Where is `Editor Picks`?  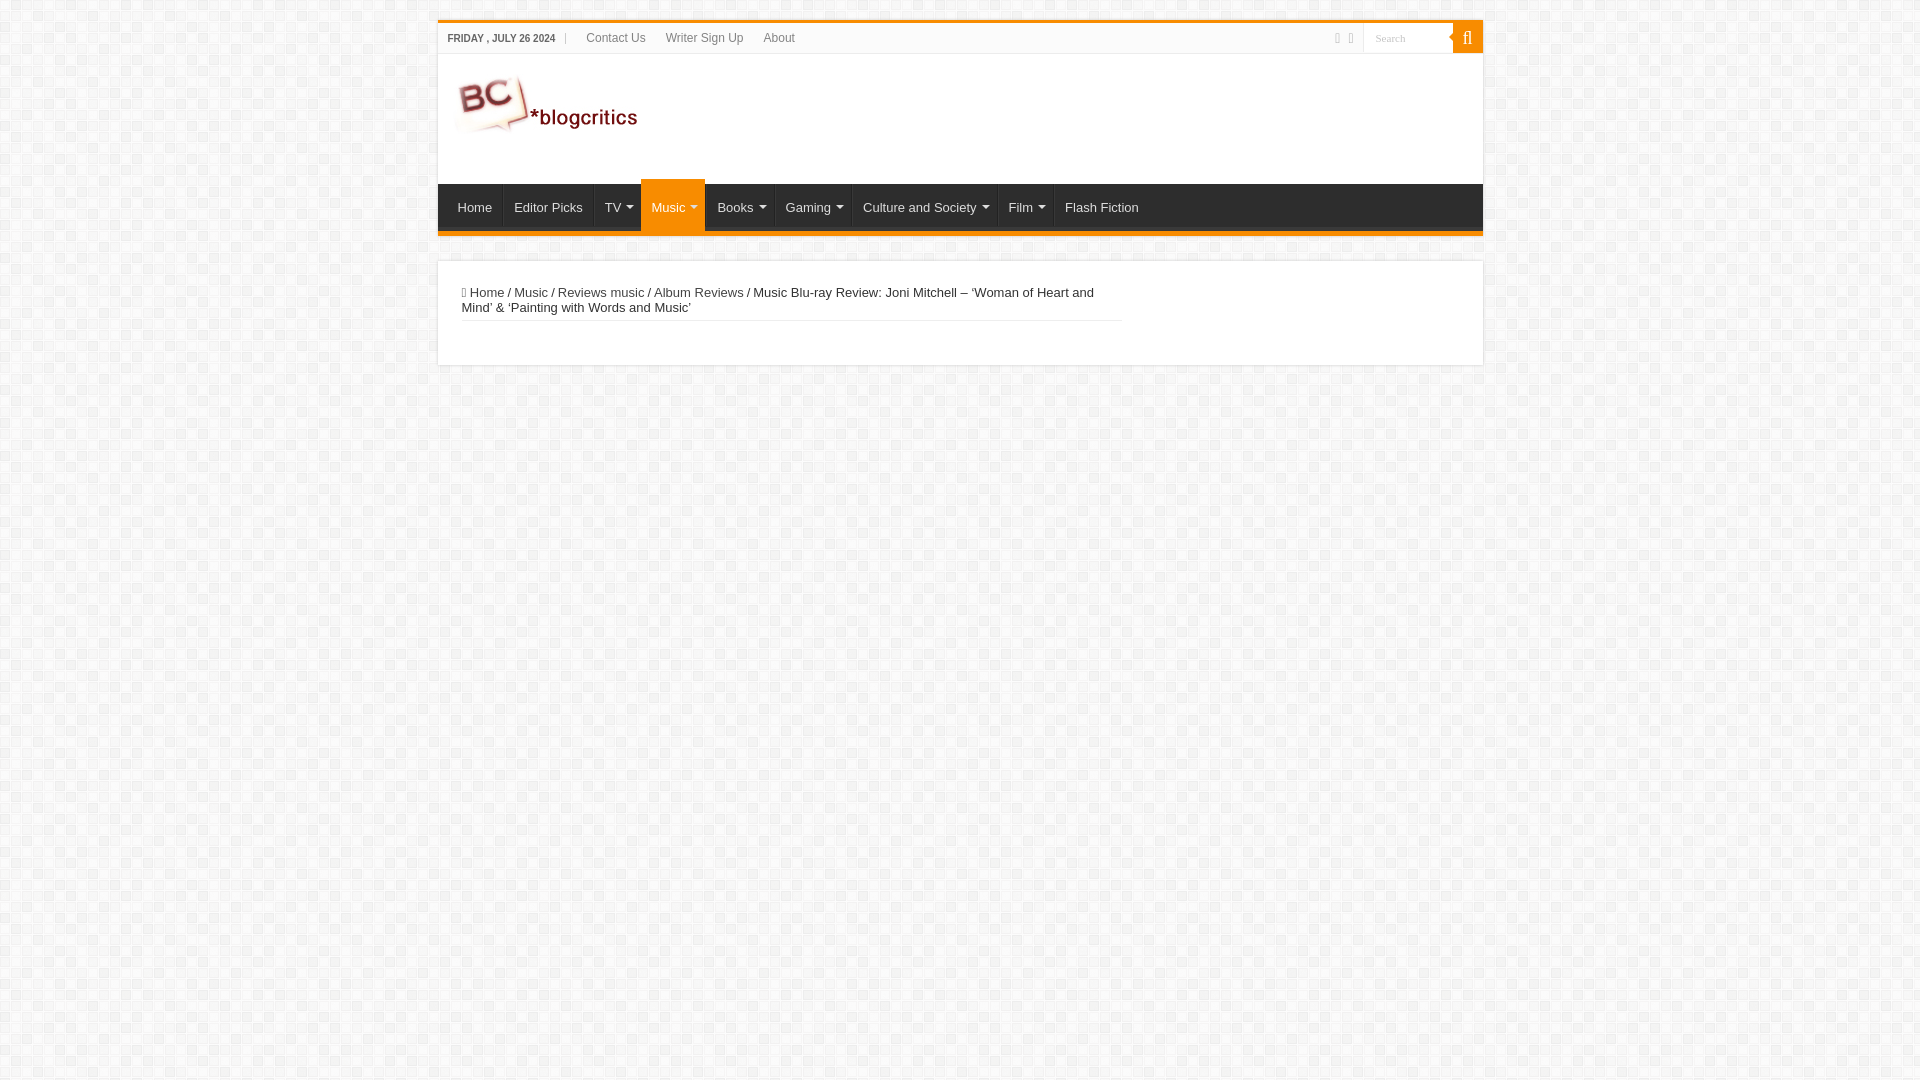 Editor Picks is located at coordinates (548, 204).